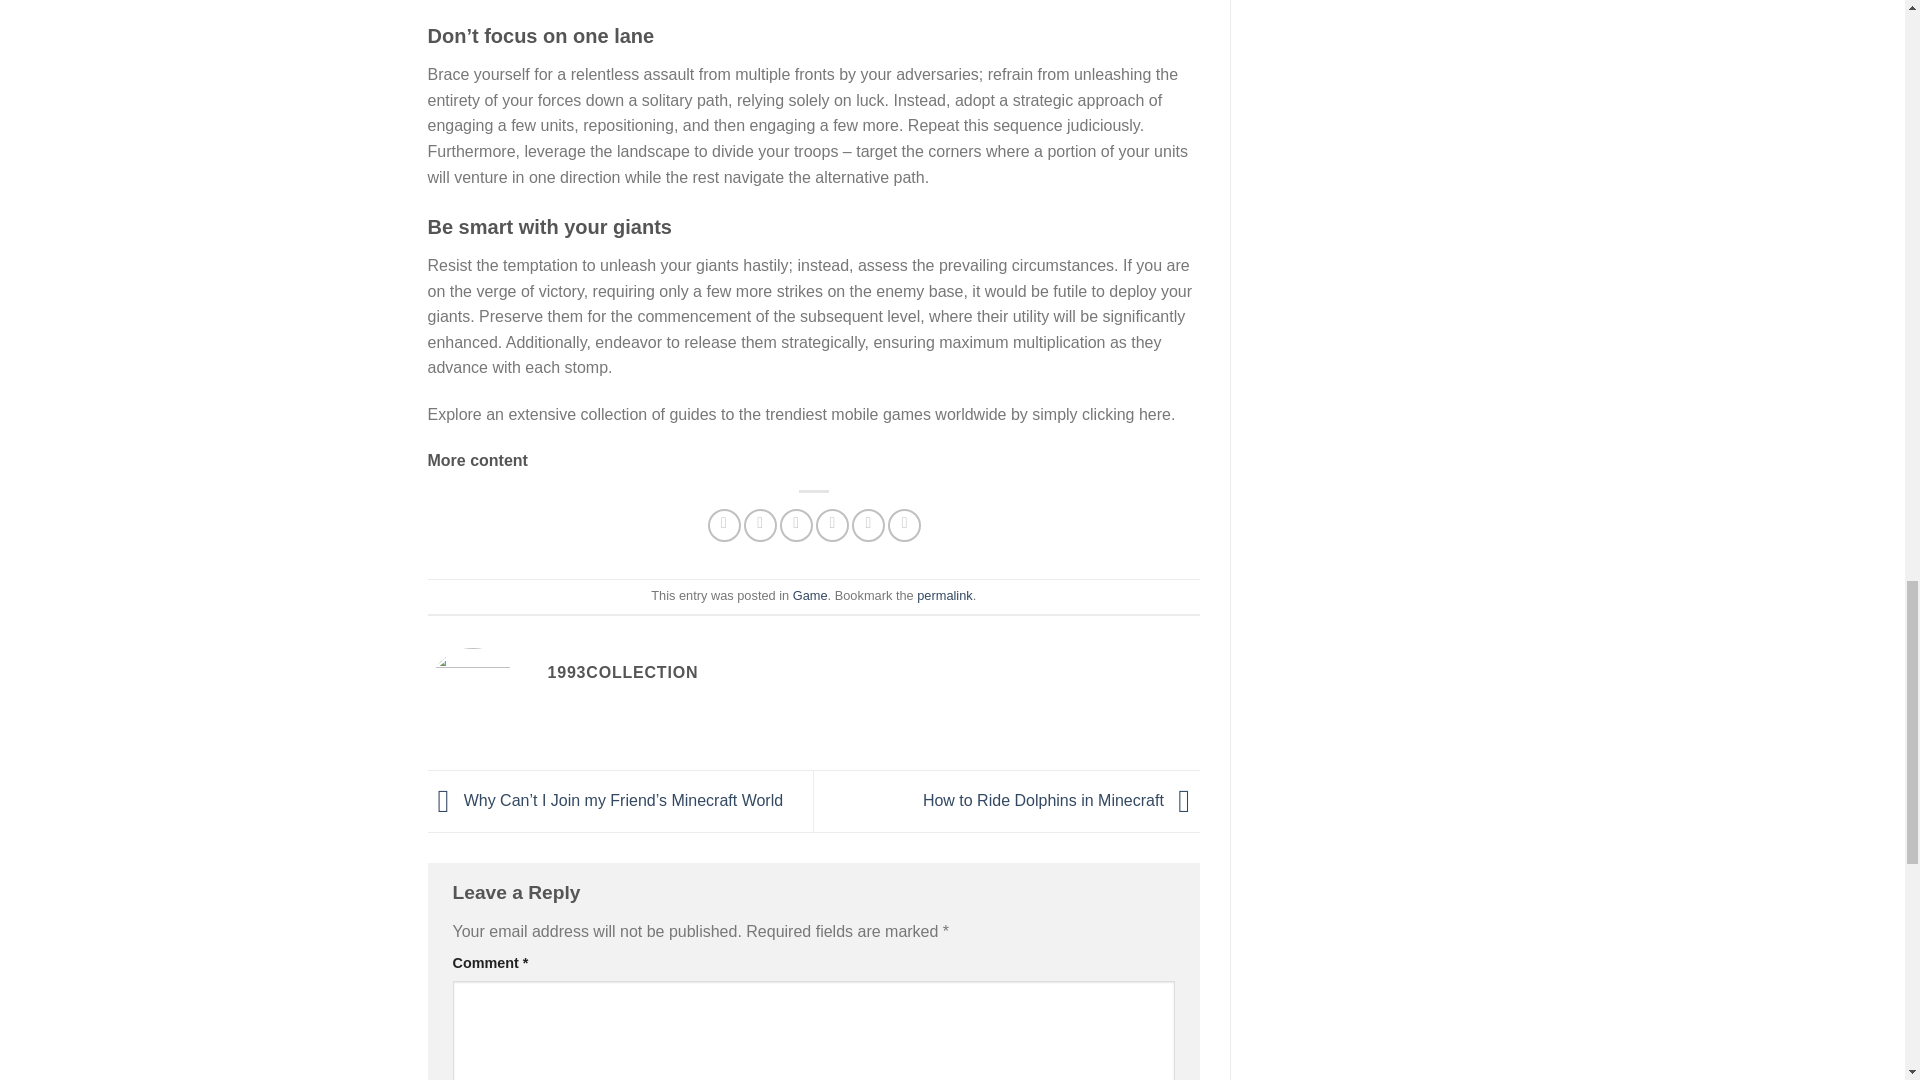 This screenshot has width=1920, height=1080. What do you see at coordinates (760, 525) in the screenshot?
I see `Share on Twitter` at bounding box center [760, 525].